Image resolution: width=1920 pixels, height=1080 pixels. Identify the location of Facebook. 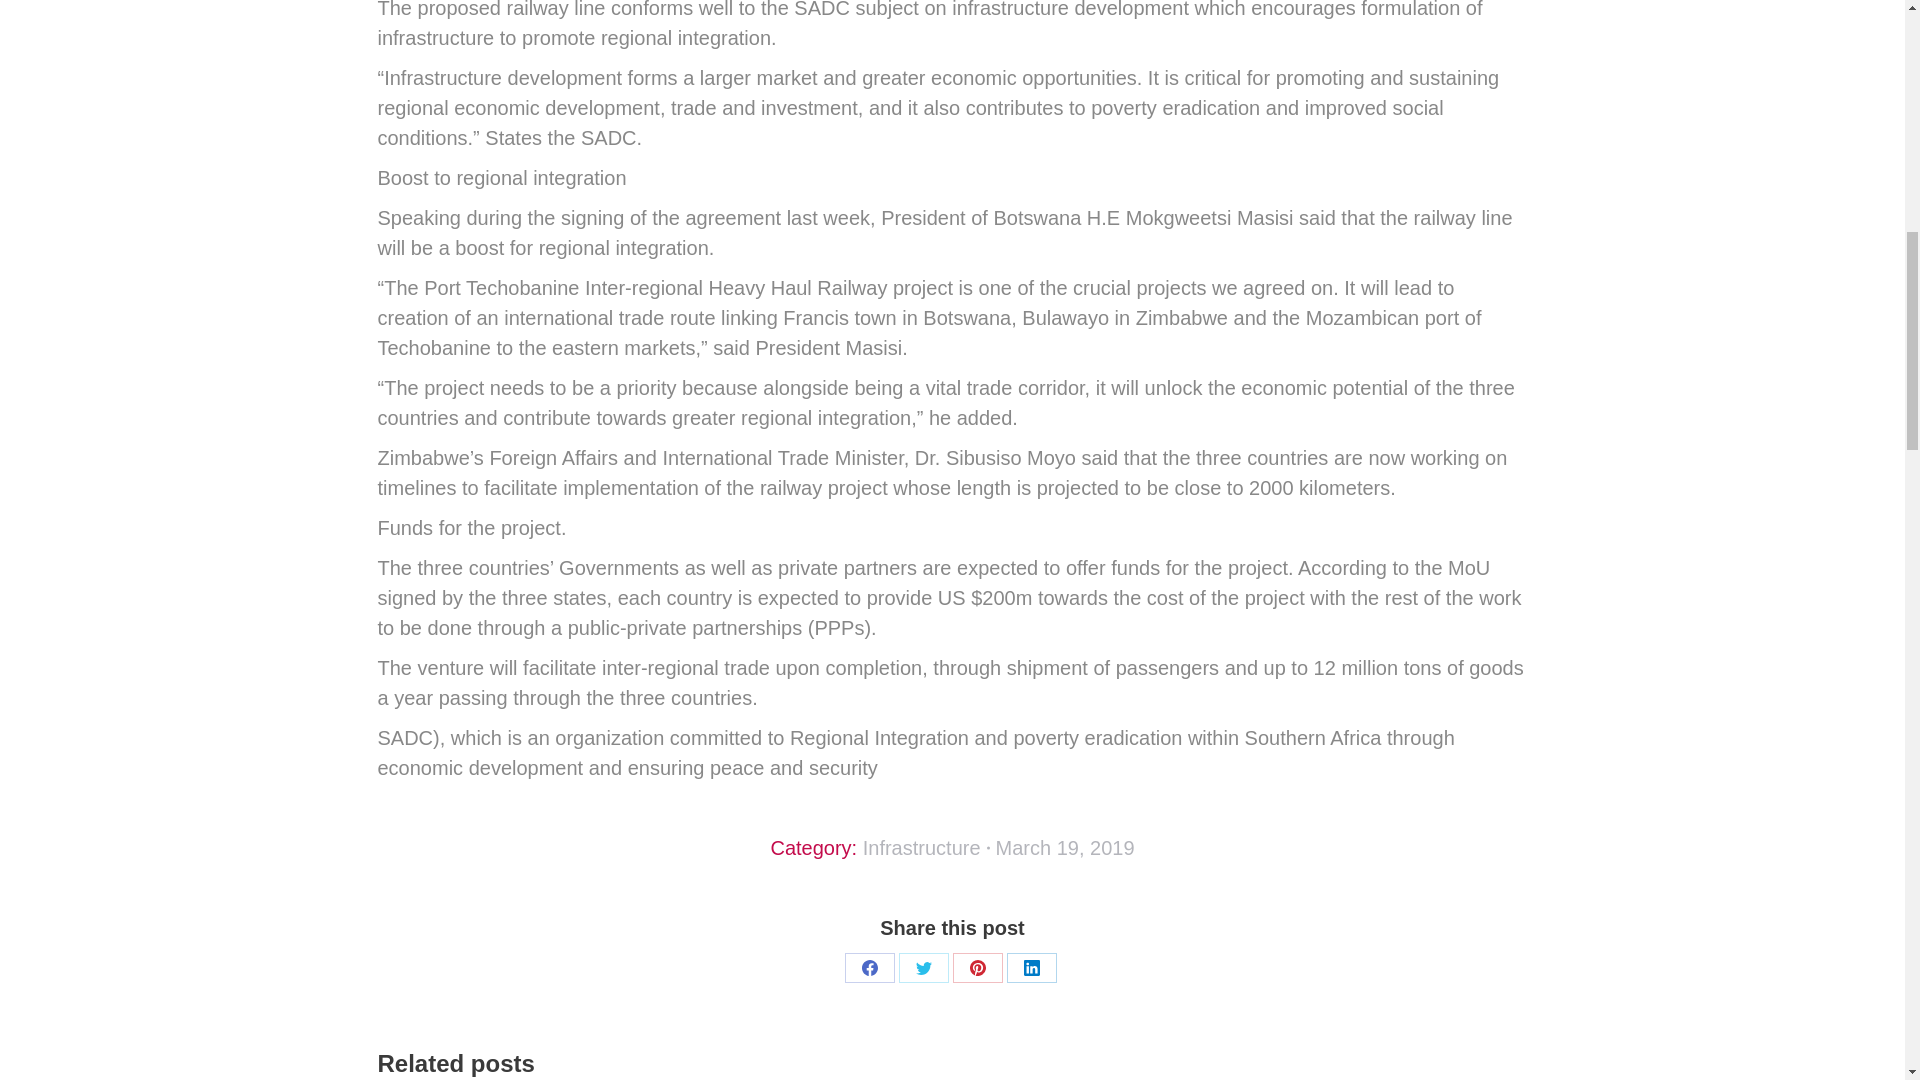
(869, 967).